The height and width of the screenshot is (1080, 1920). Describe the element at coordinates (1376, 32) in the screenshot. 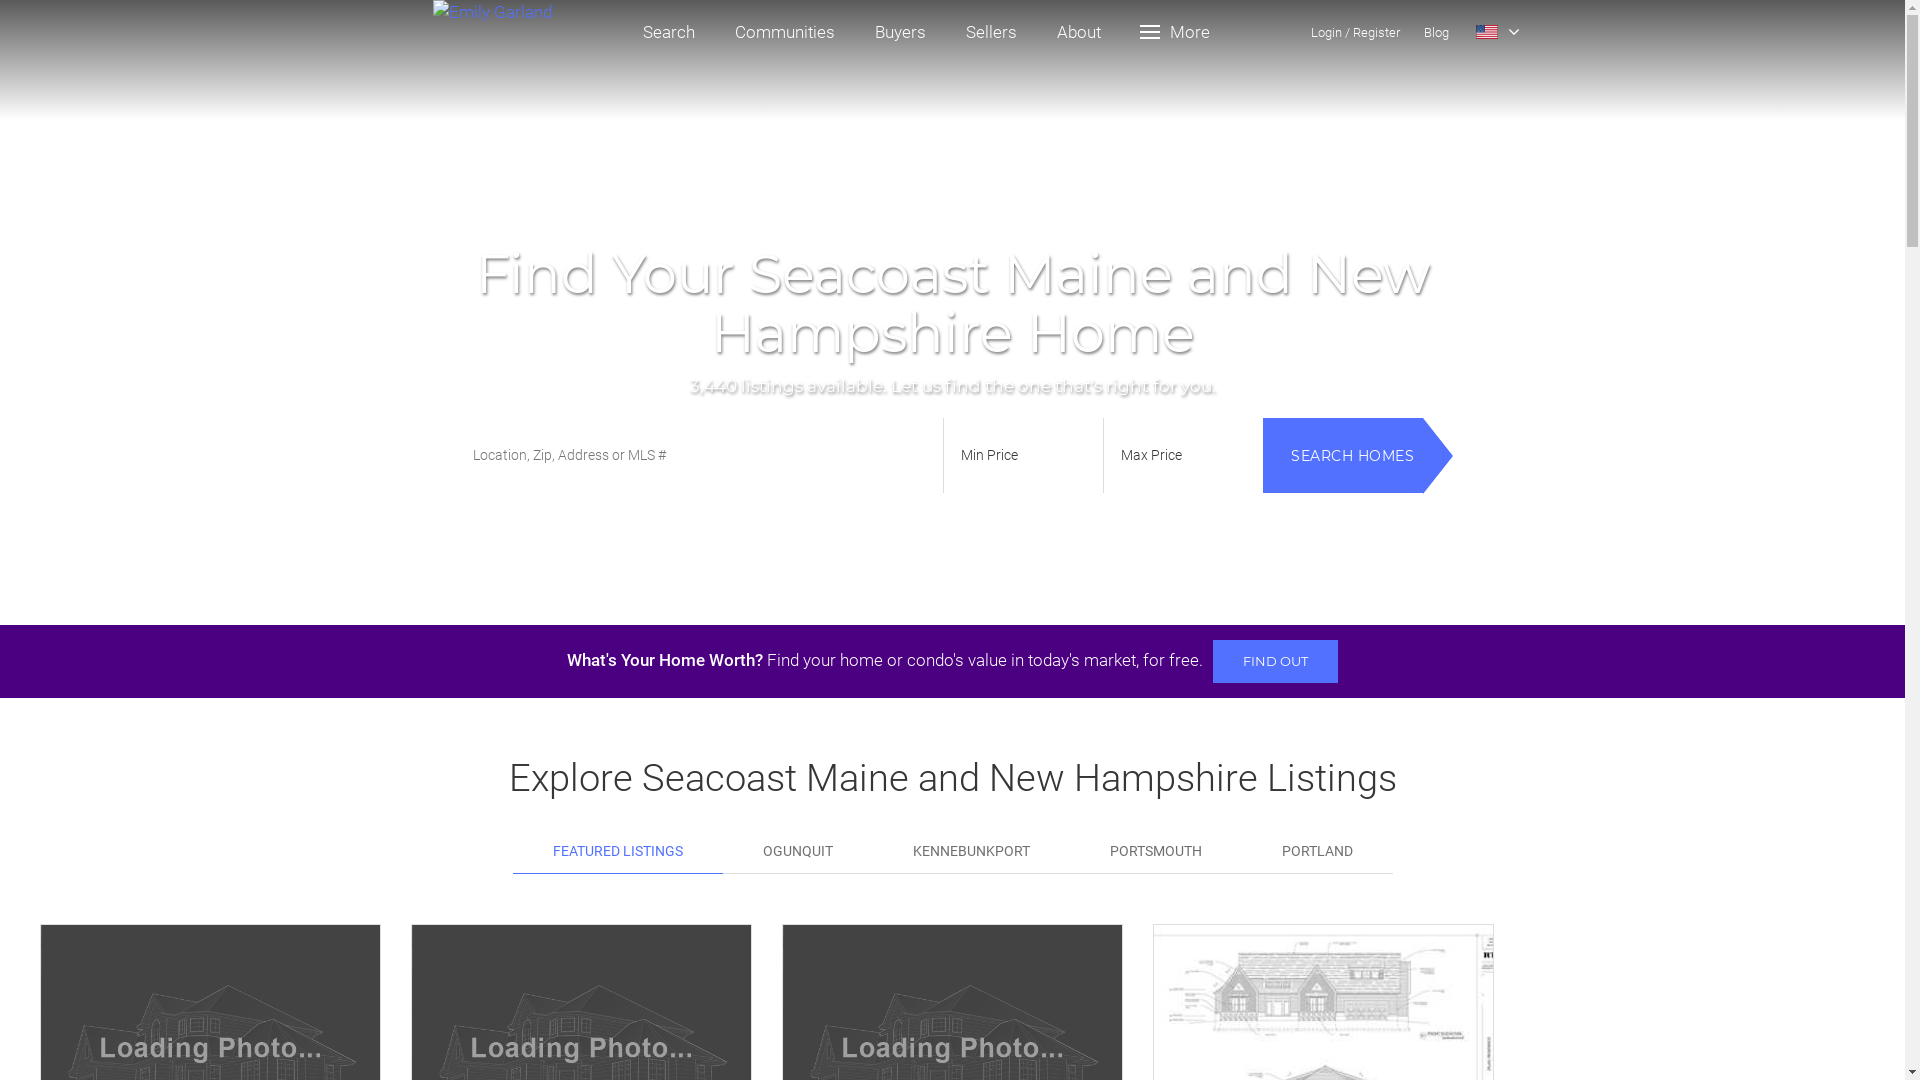

I see `Register` at that location.